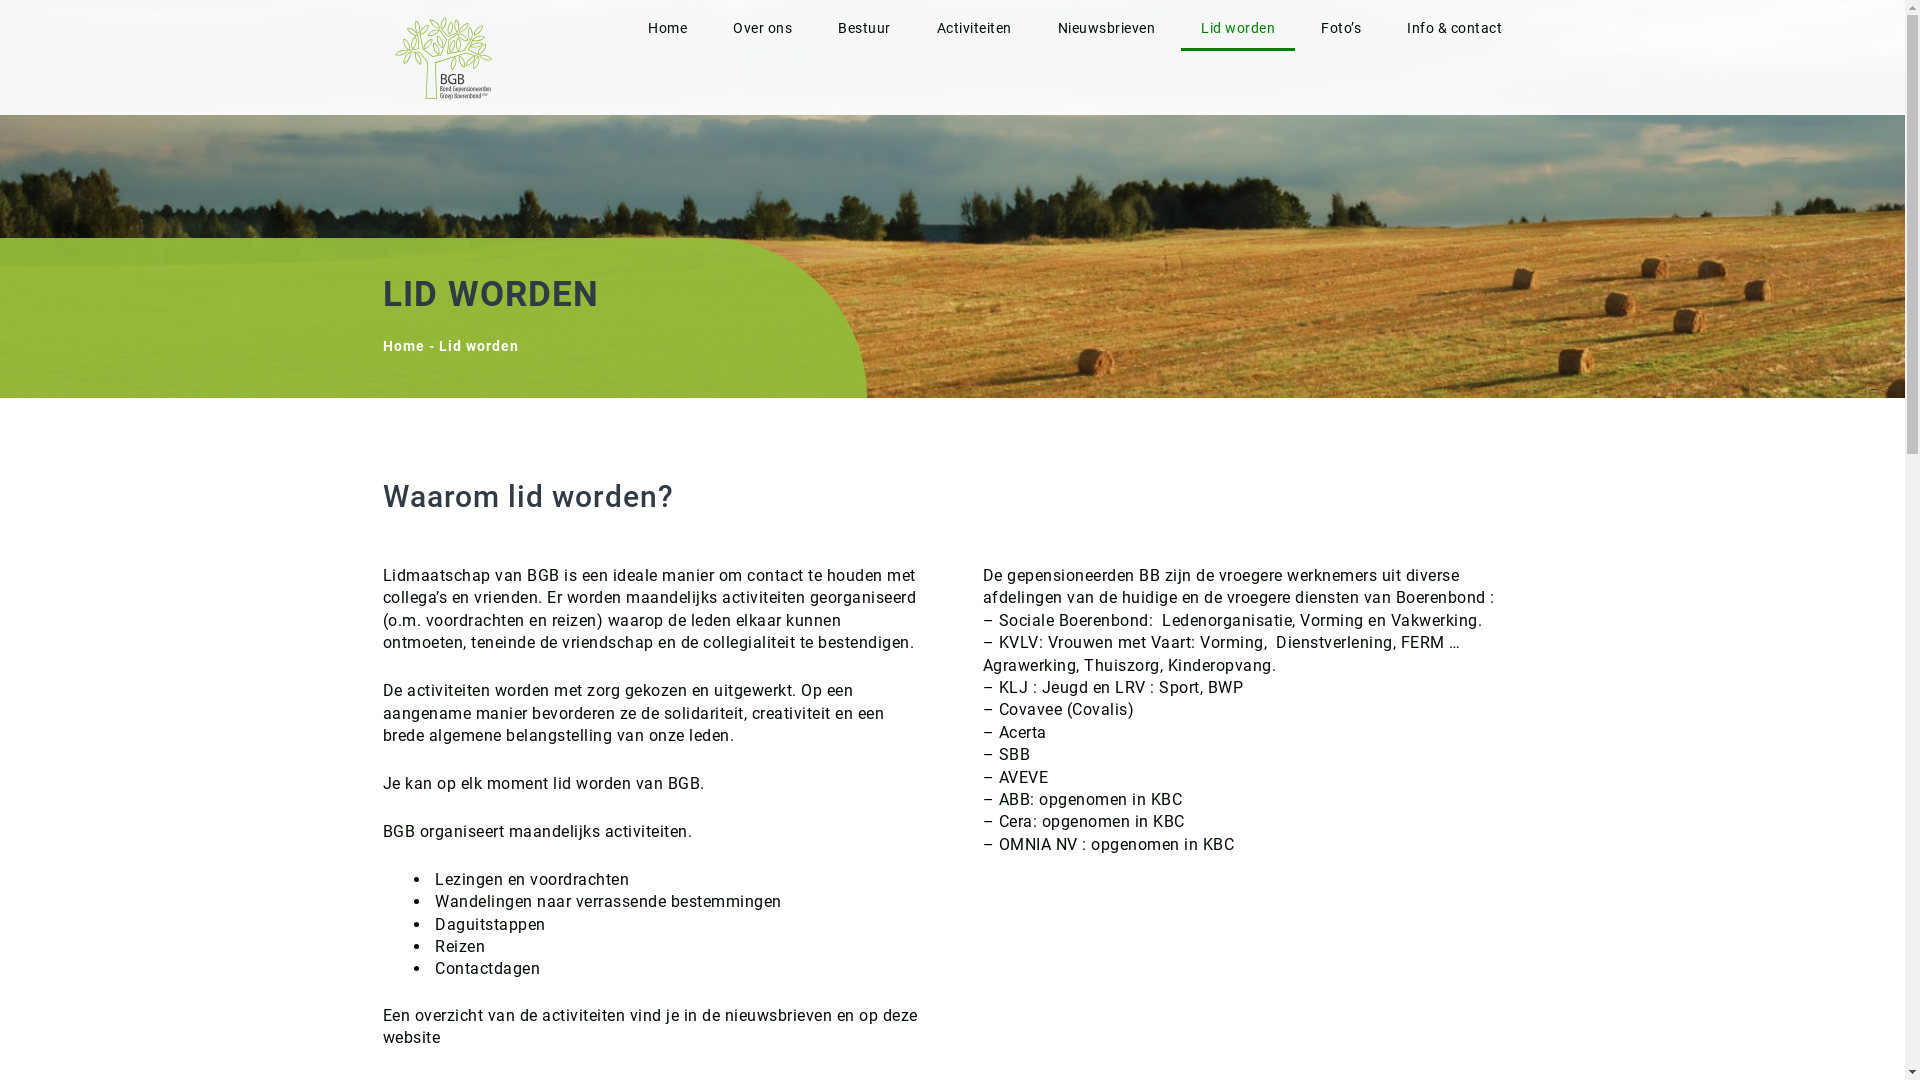 The image size is (1920, 1080). Describe the element at coordinates (1238, 28) in the screenshot. I see `Lid worden` at that location.